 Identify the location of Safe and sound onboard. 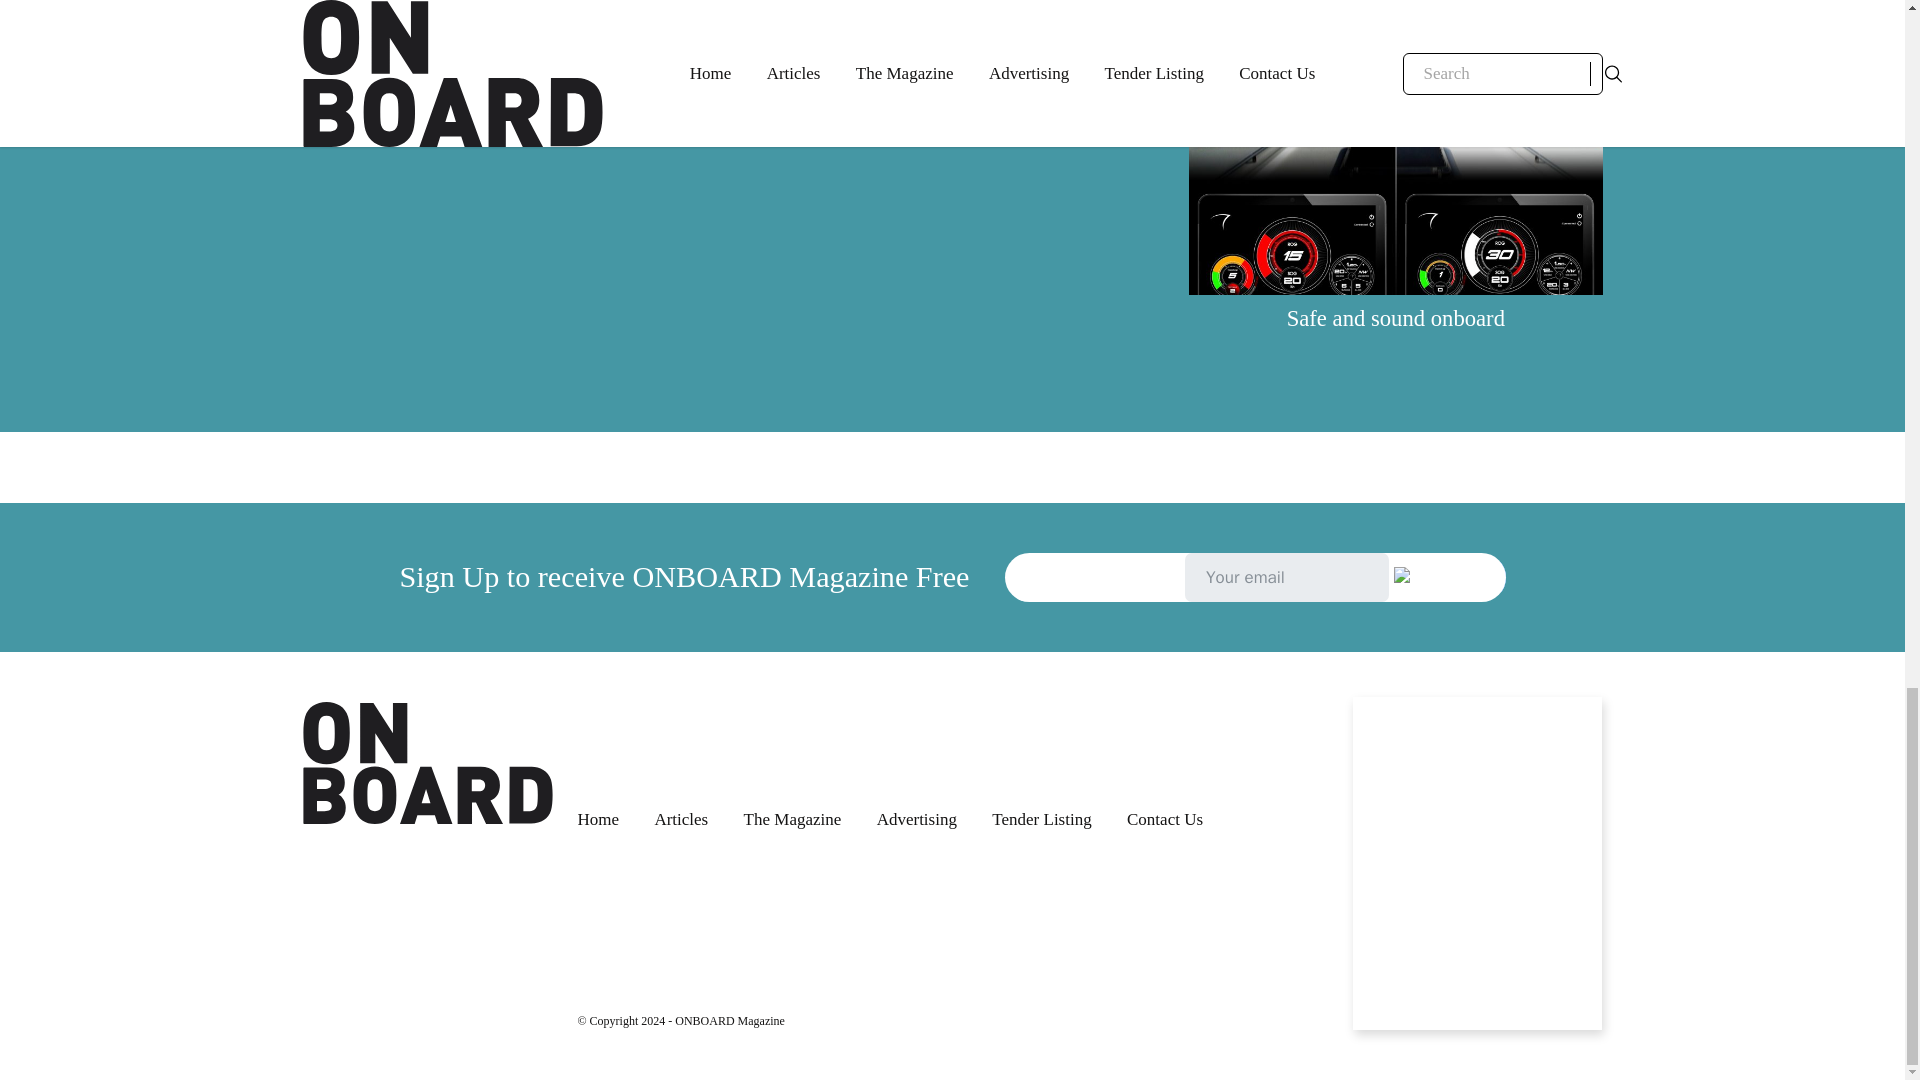
(1396, 318).